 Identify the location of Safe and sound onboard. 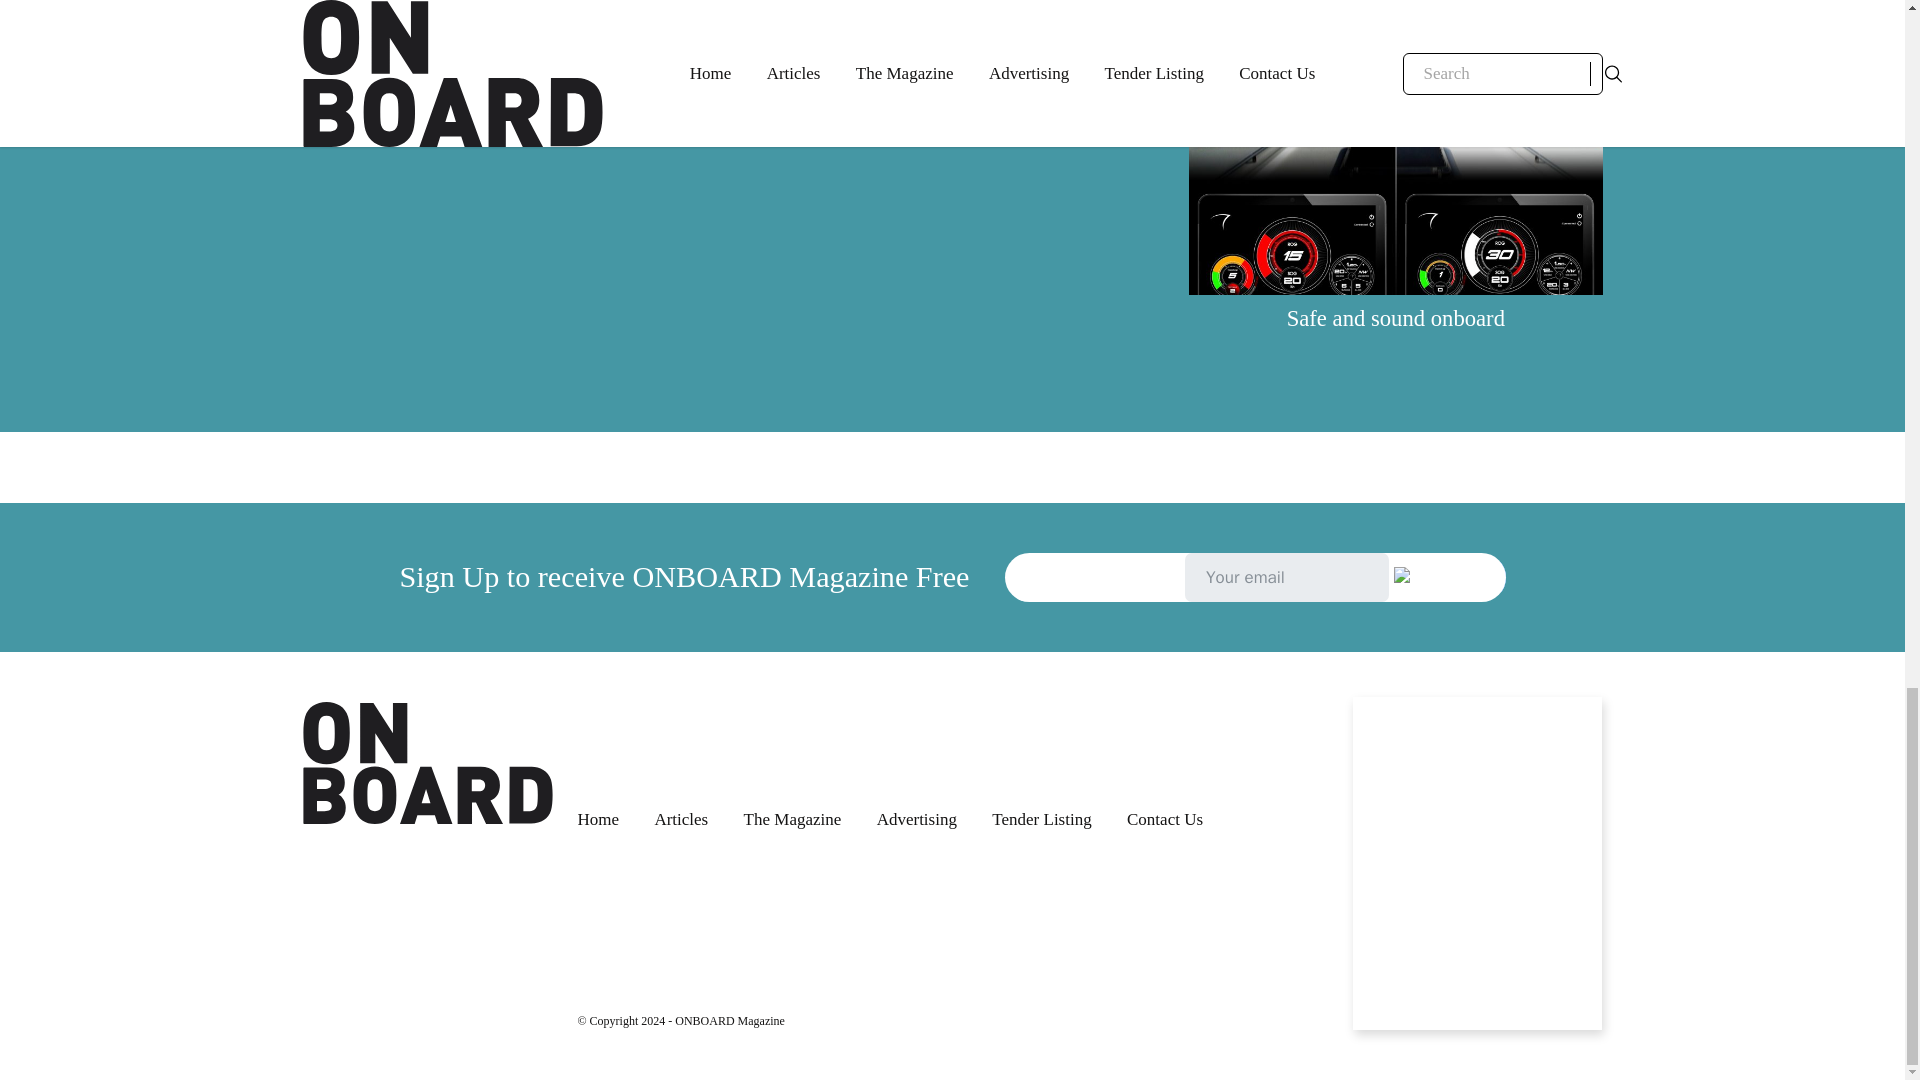
(1396, 318).